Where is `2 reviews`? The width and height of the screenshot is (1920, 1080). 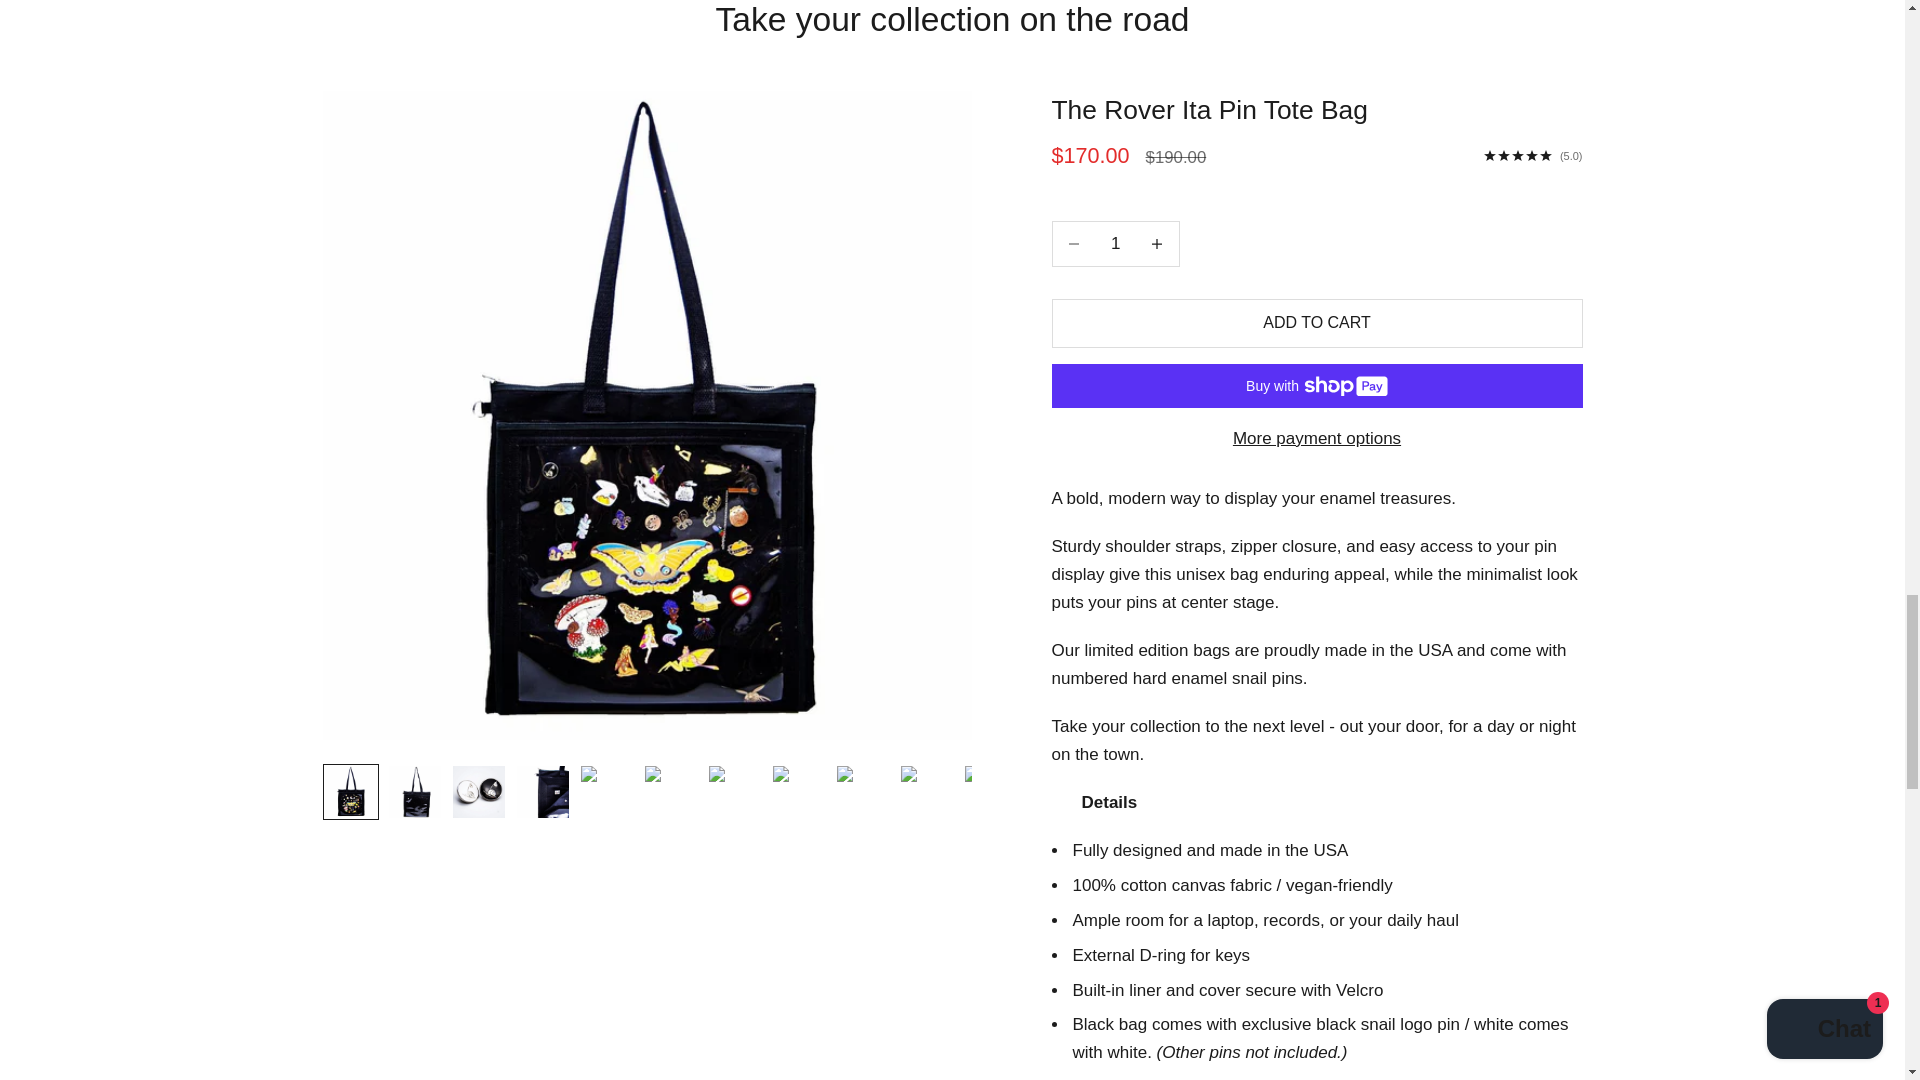 2 reviews is located at coordinates (1533, 156).